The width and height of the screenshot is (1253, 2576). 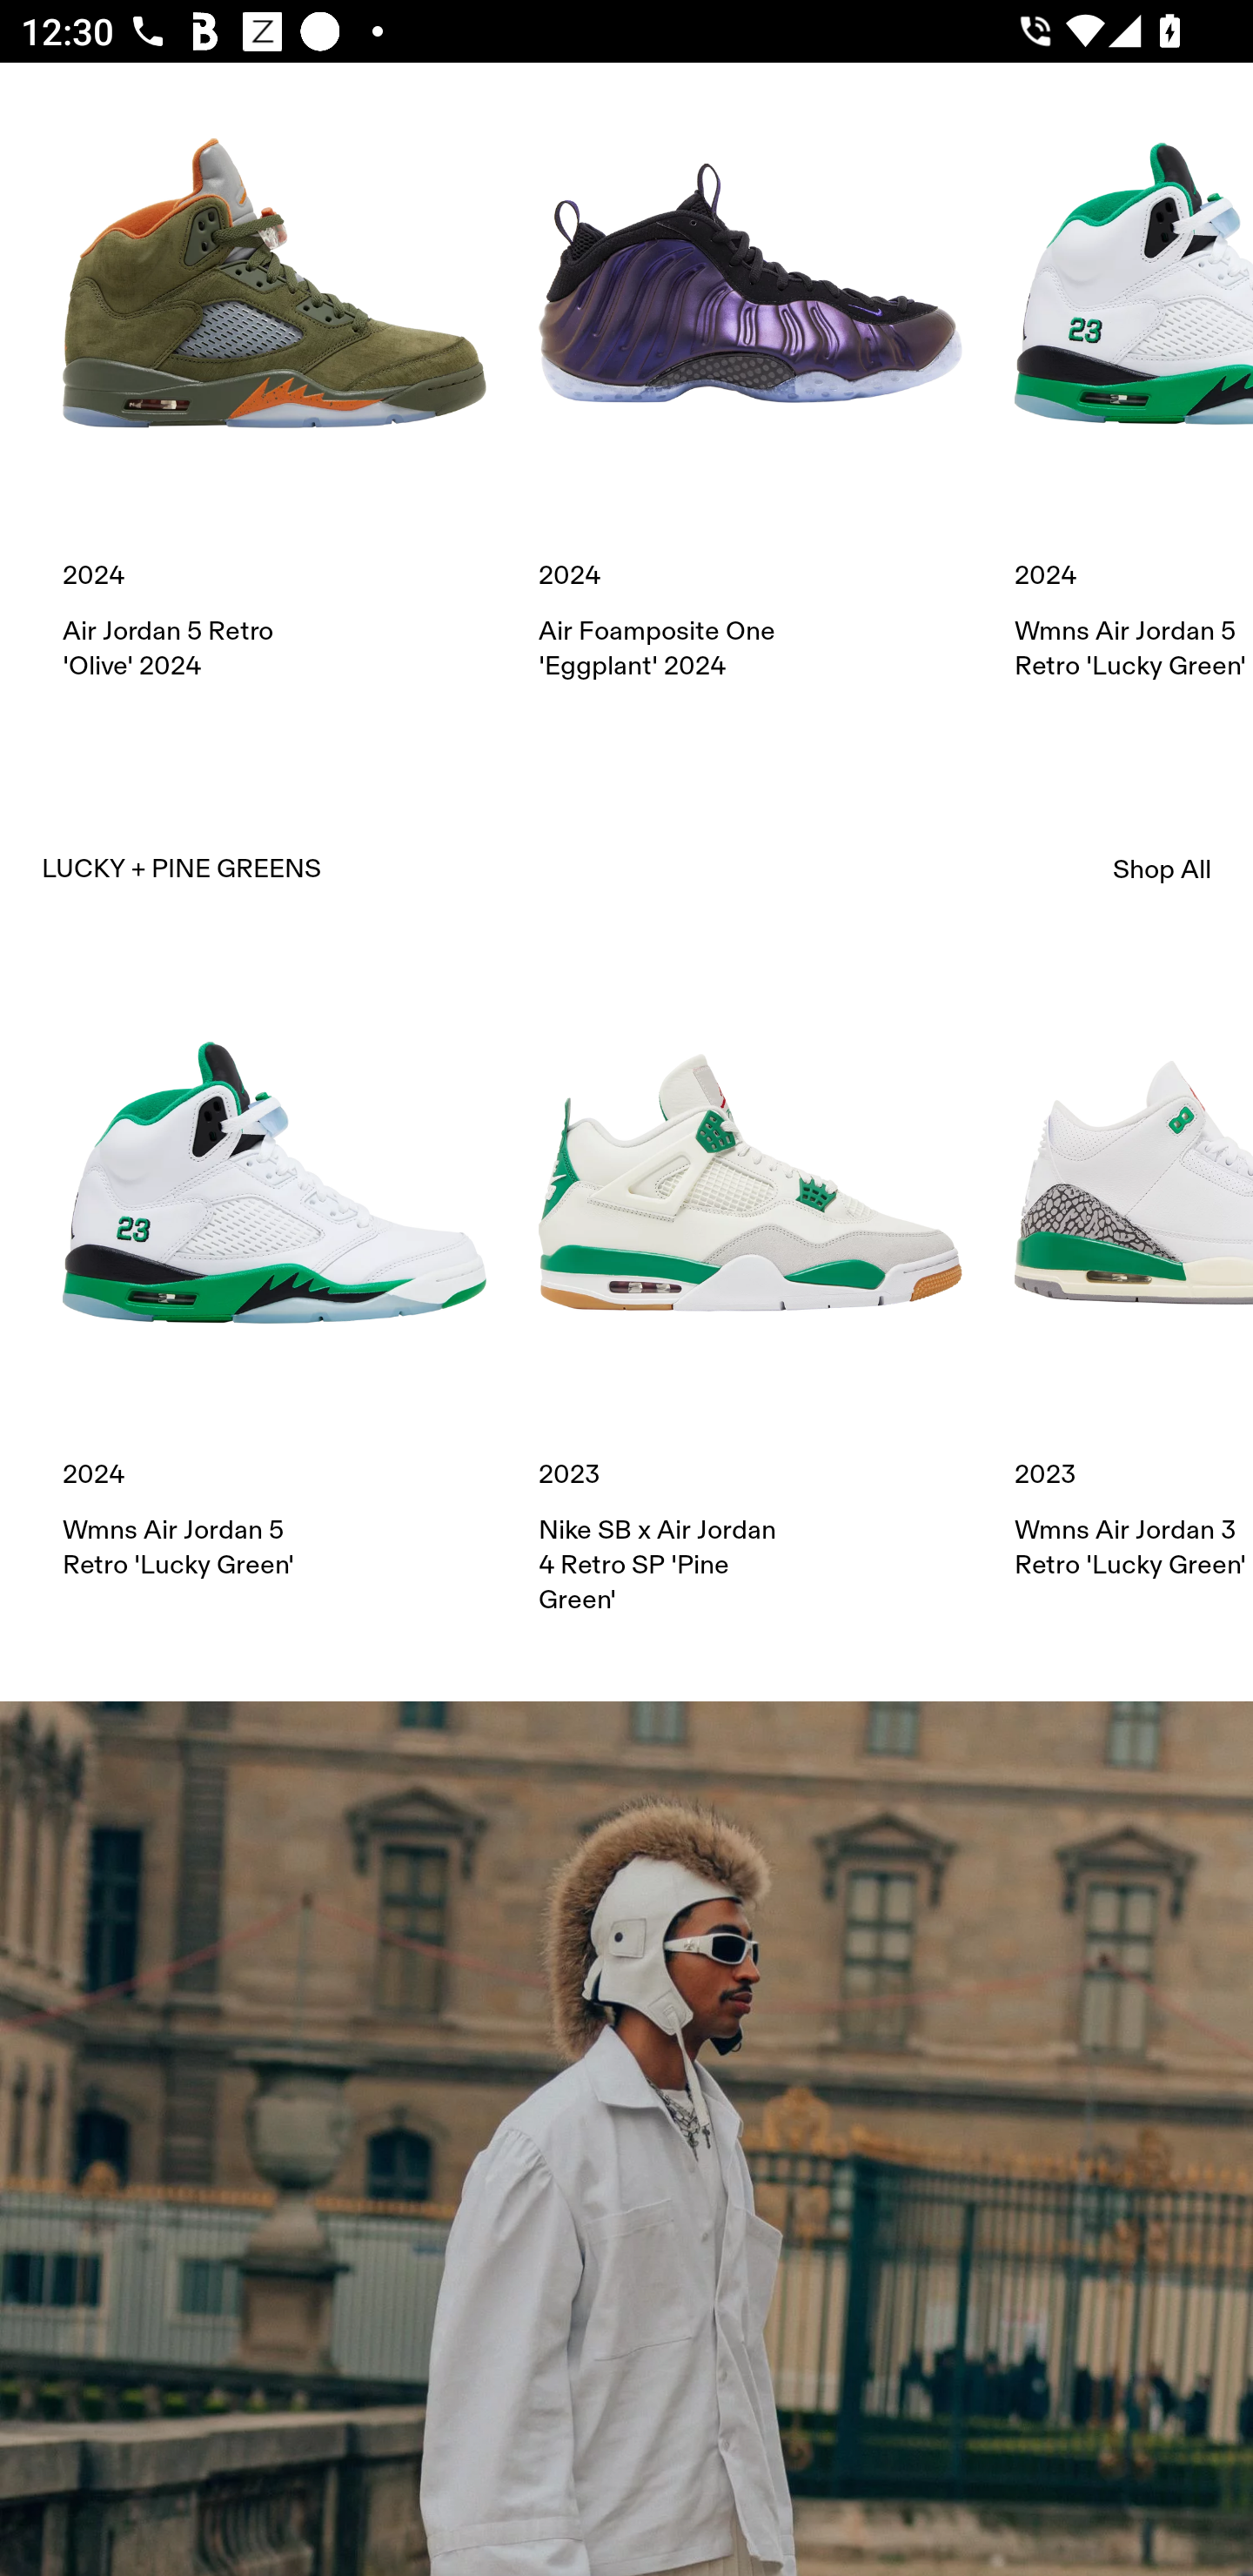 I want to click on 2023 Nike SB x Air Jordan 4 Retro SP 'Pine Green', so click(x=750, y=1293).